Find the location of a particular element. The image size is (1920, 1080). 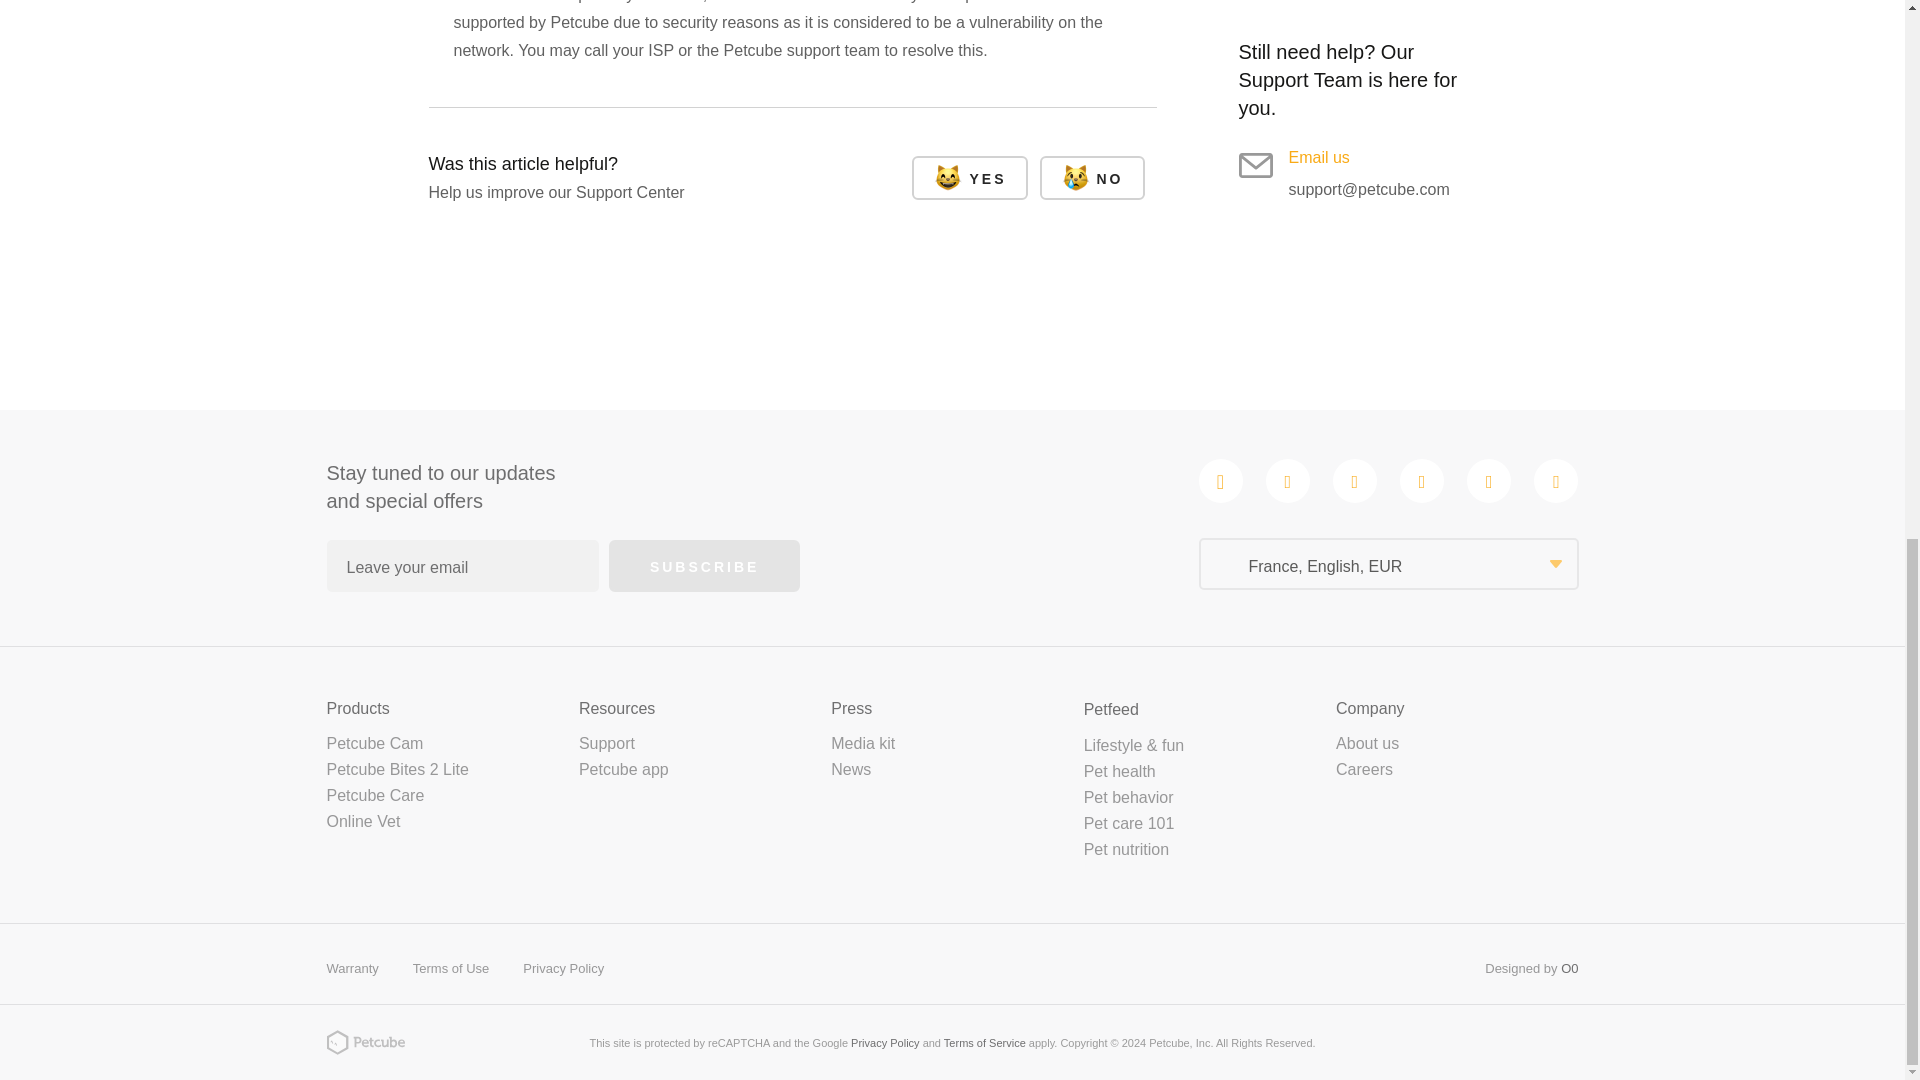

YES is located at coordinates (970, 177).